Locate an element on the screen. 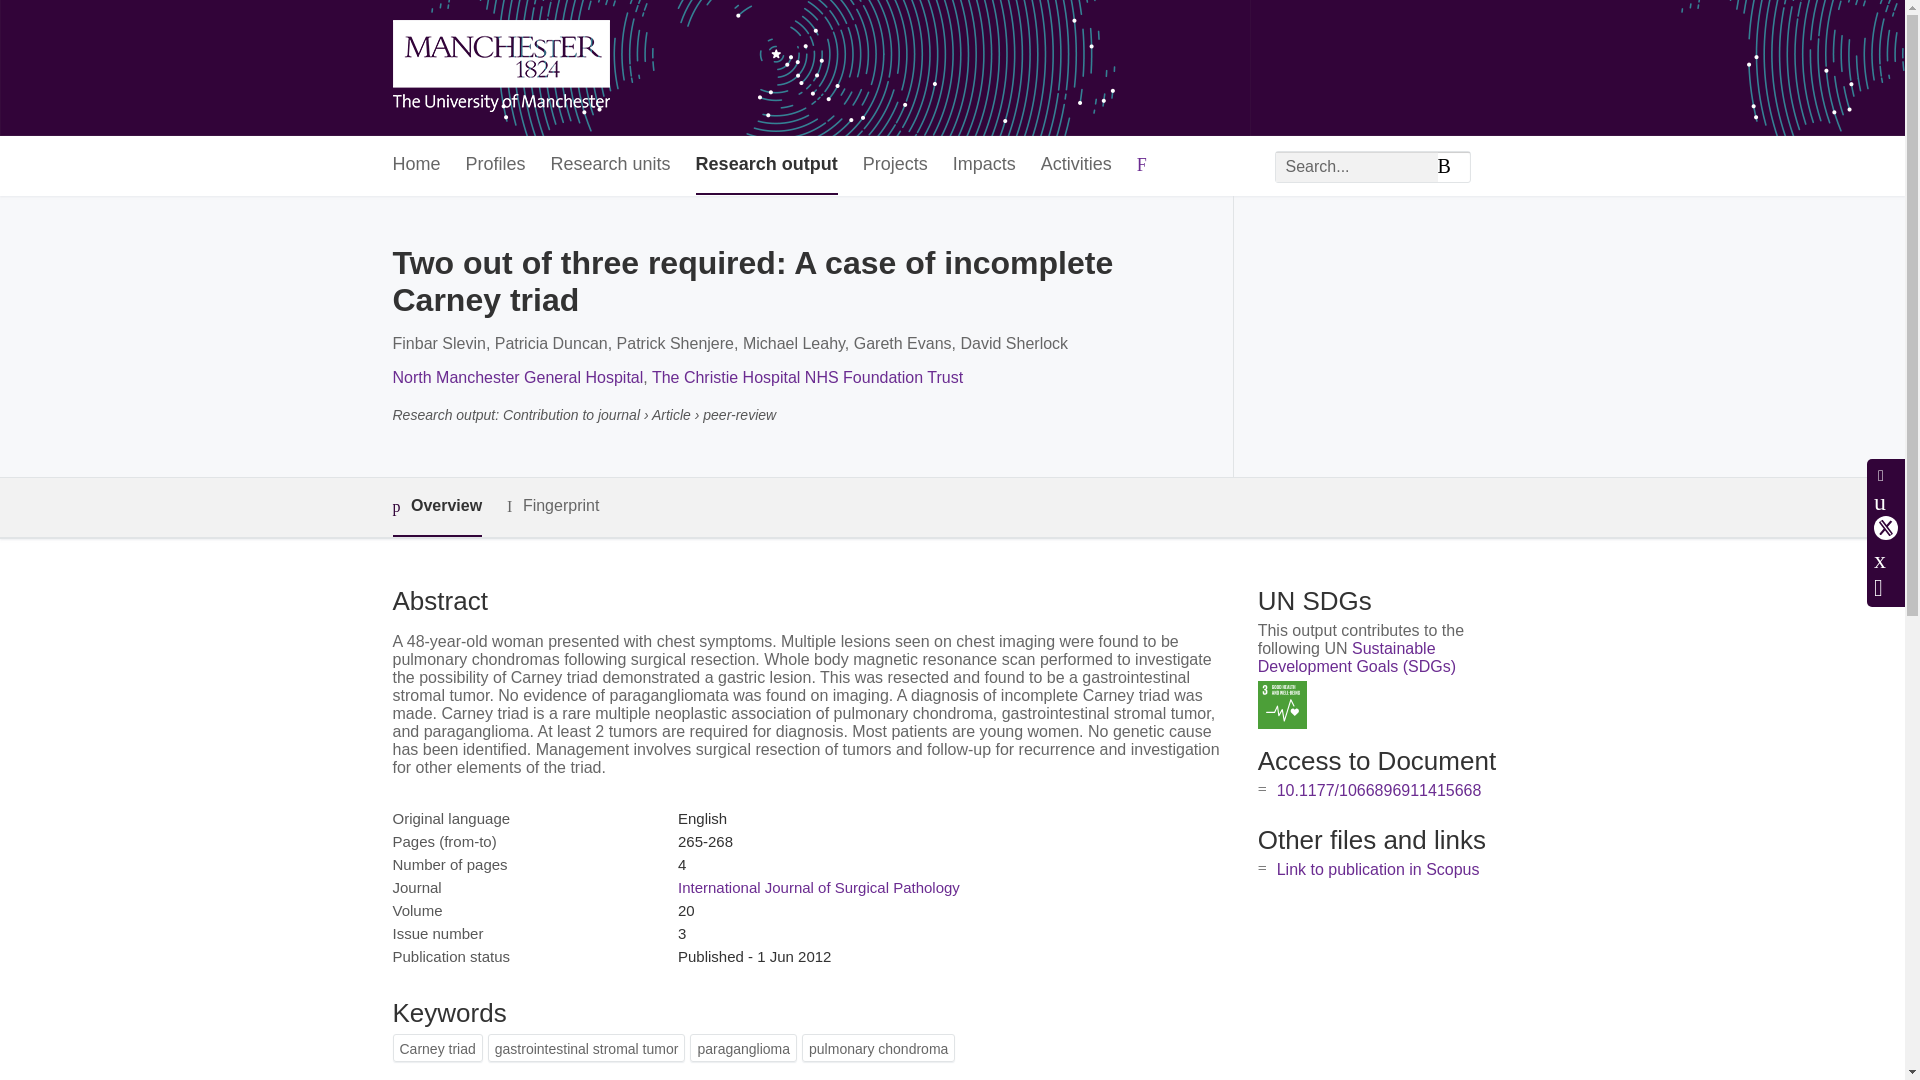 This screenshot has width=1920, height=1080. Research units is located at coordinates (610, 166).